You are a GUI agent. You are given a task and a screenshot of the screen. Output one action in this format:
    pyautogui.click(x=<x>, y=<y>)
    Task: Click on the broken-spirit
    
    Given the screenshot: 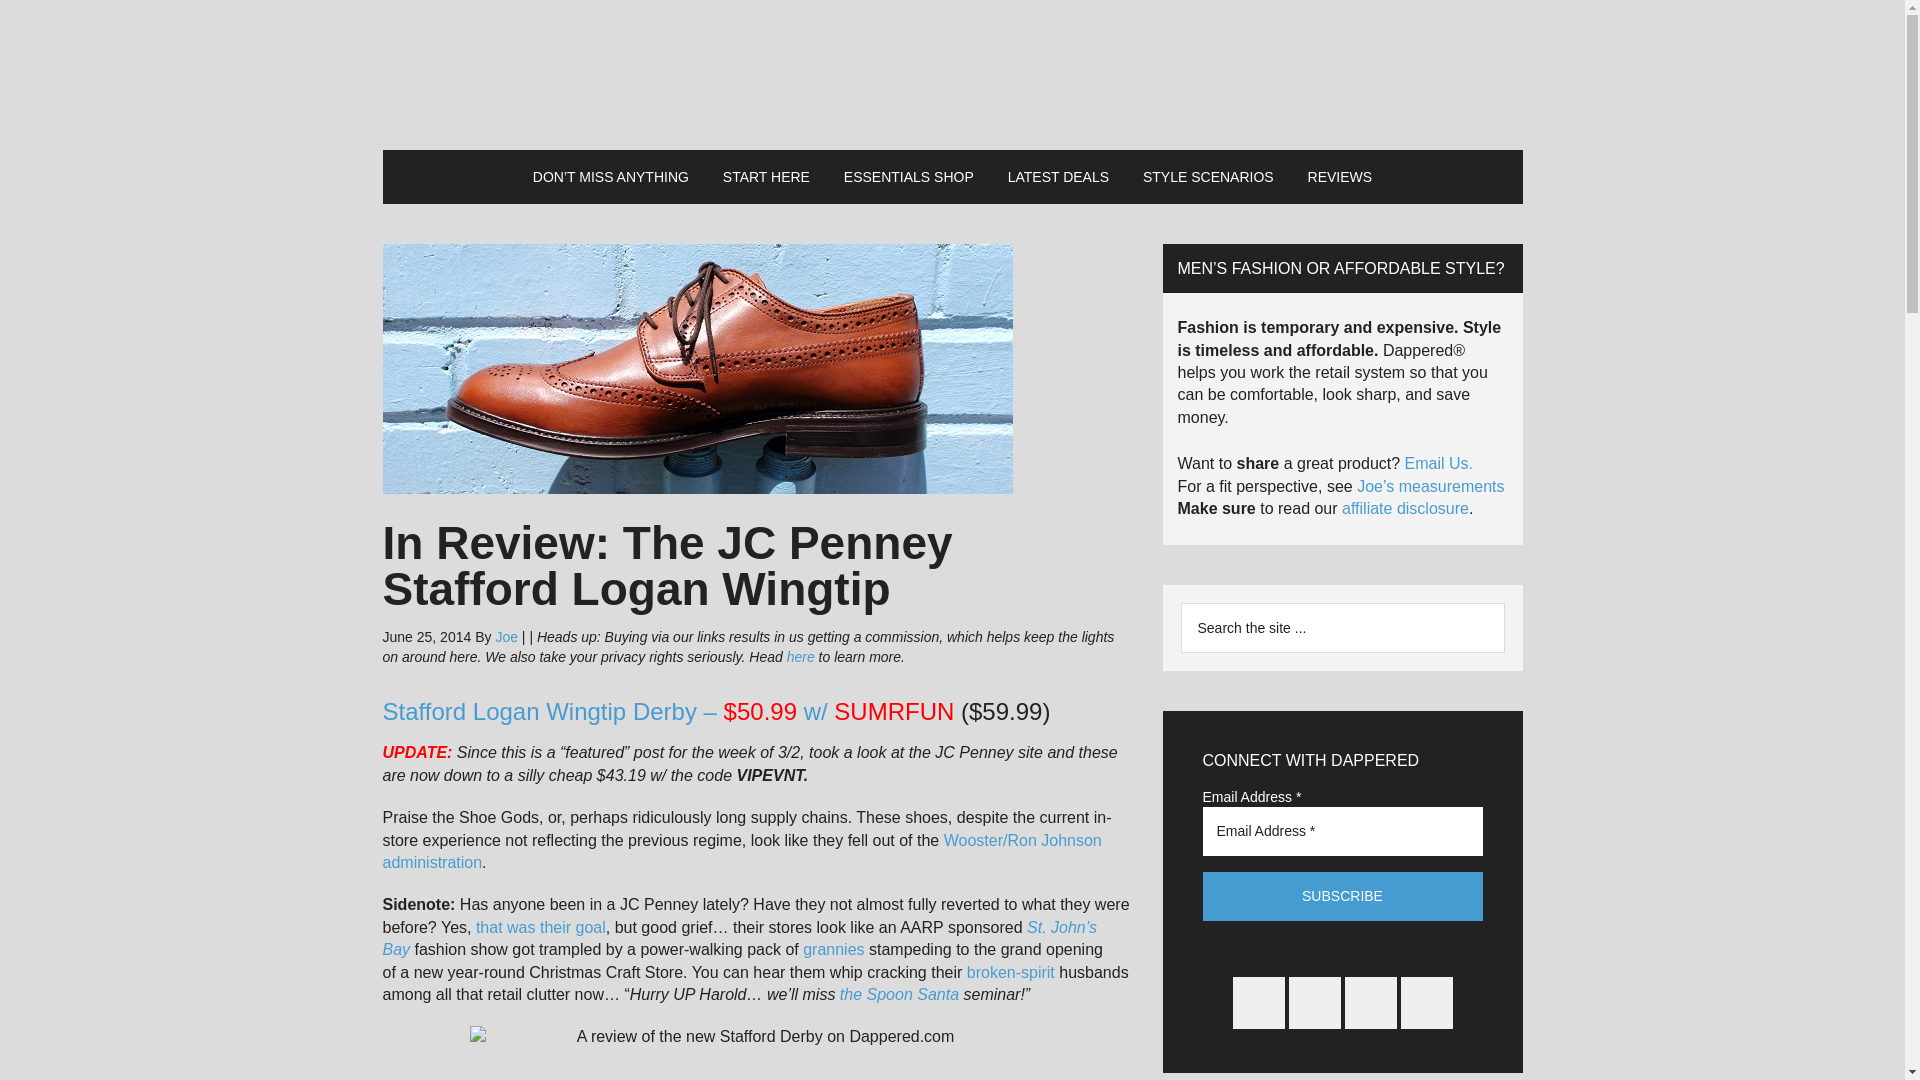 What is the action you would take?
    pyautogui.click(x=1010, y=972)
    